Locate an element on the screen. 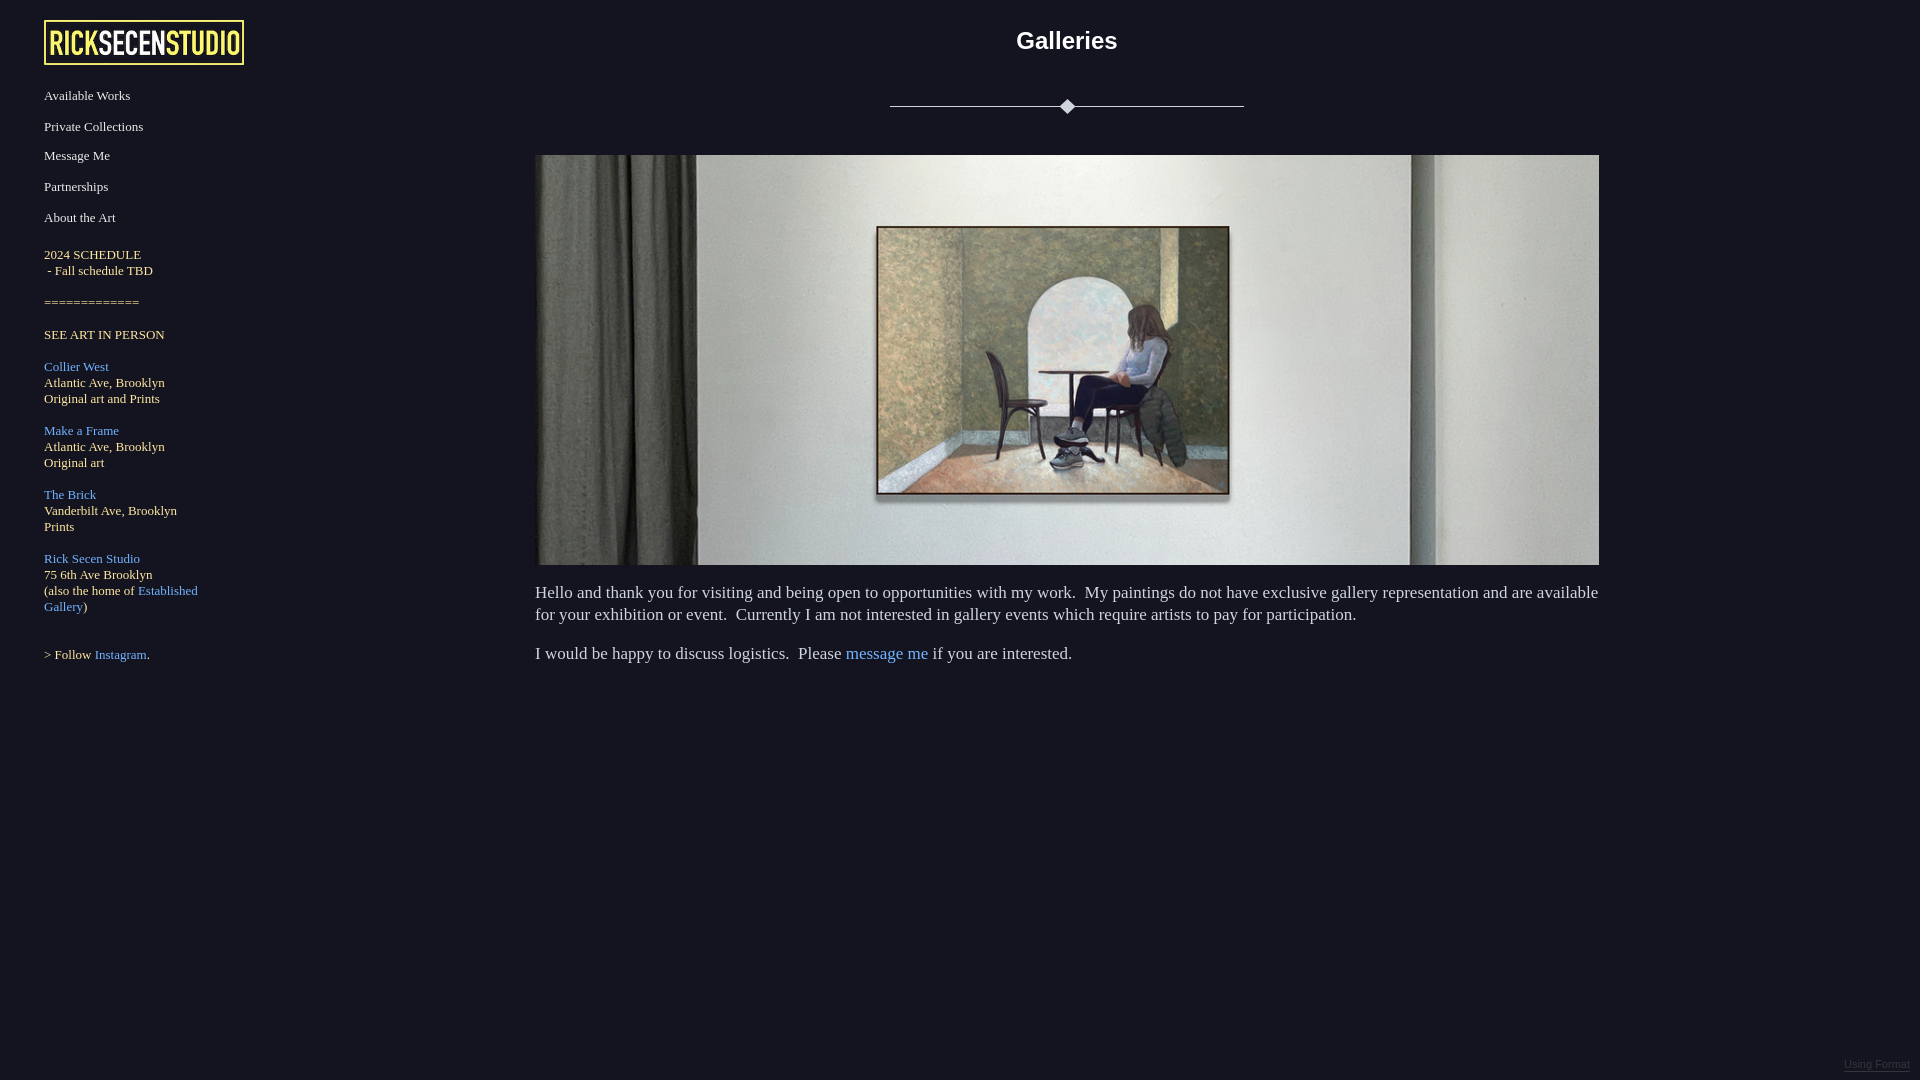 This screenshot has height=1080, width=1920. Rick Secen Studio is located at coordinates (92, 558).